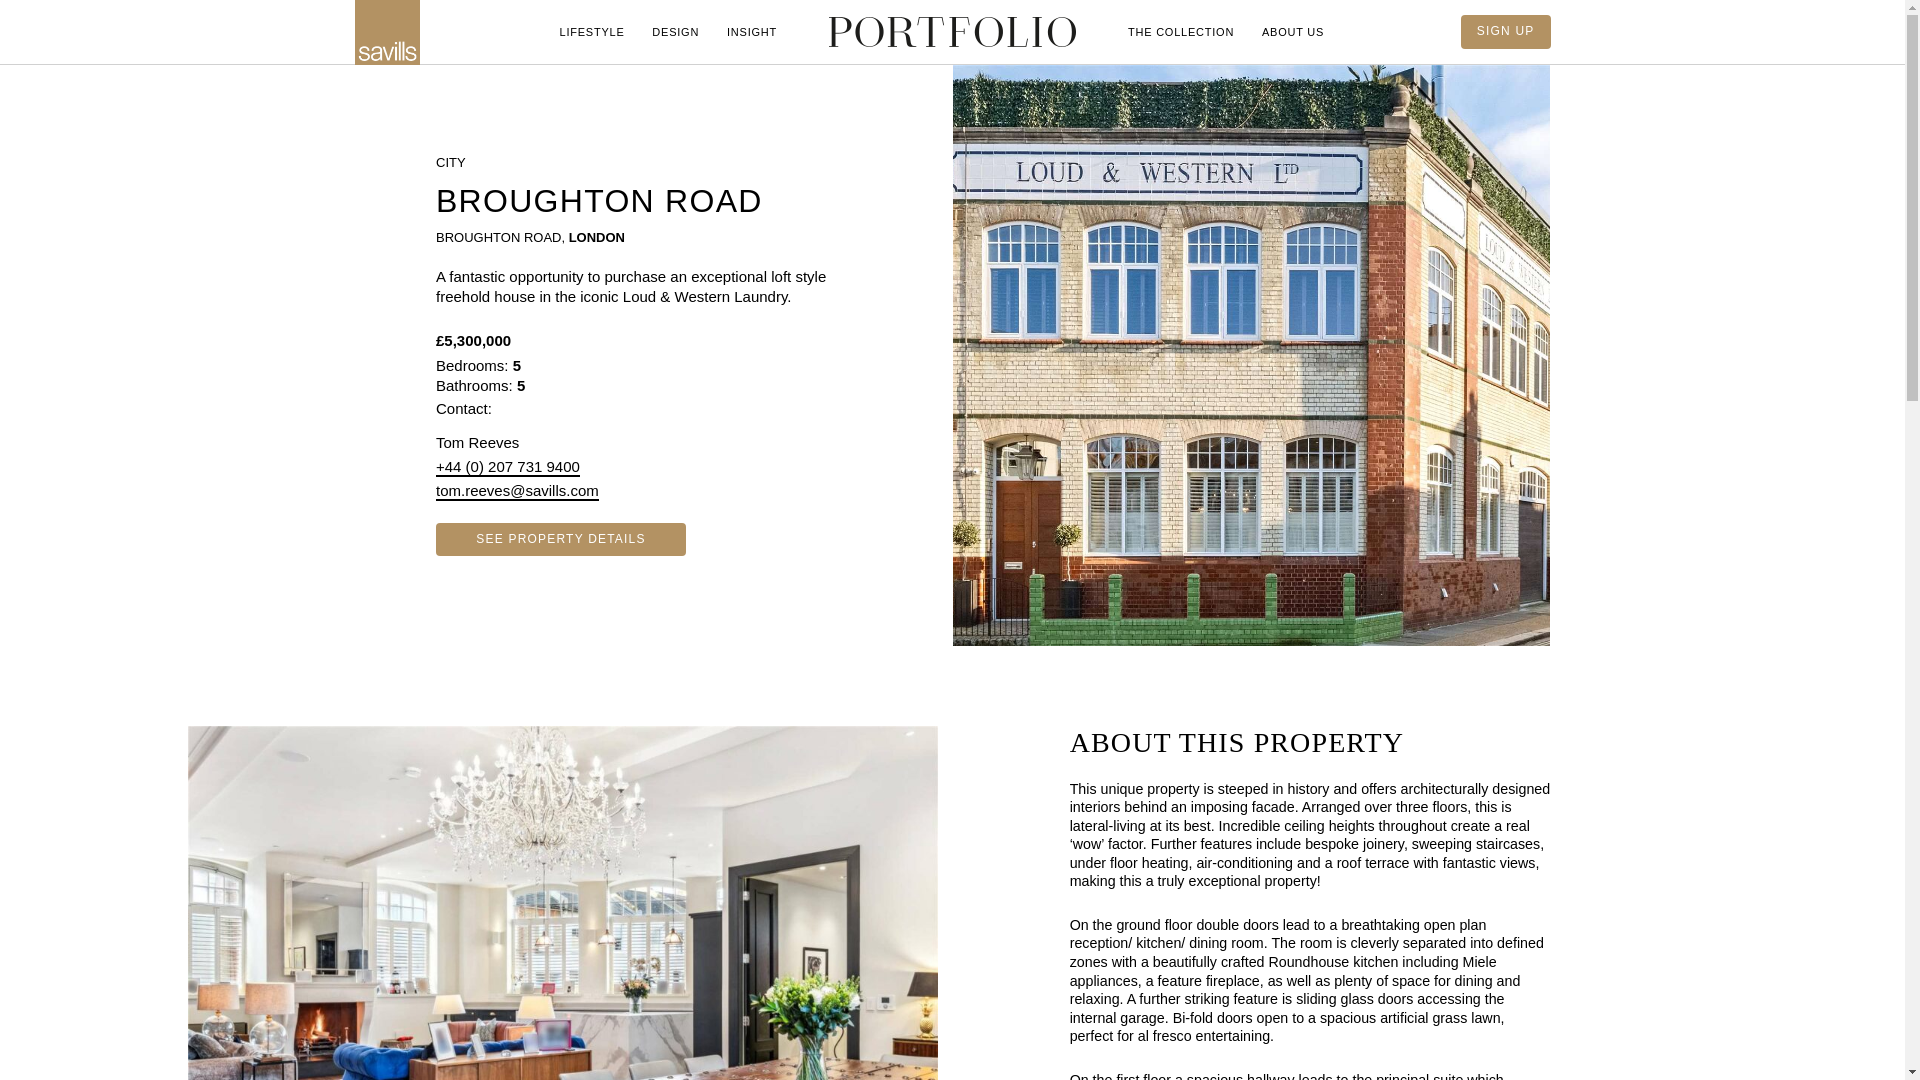  Describe the element at coordinates (1292, 32) in the screenshot. I see `ABOUT US` at that location.